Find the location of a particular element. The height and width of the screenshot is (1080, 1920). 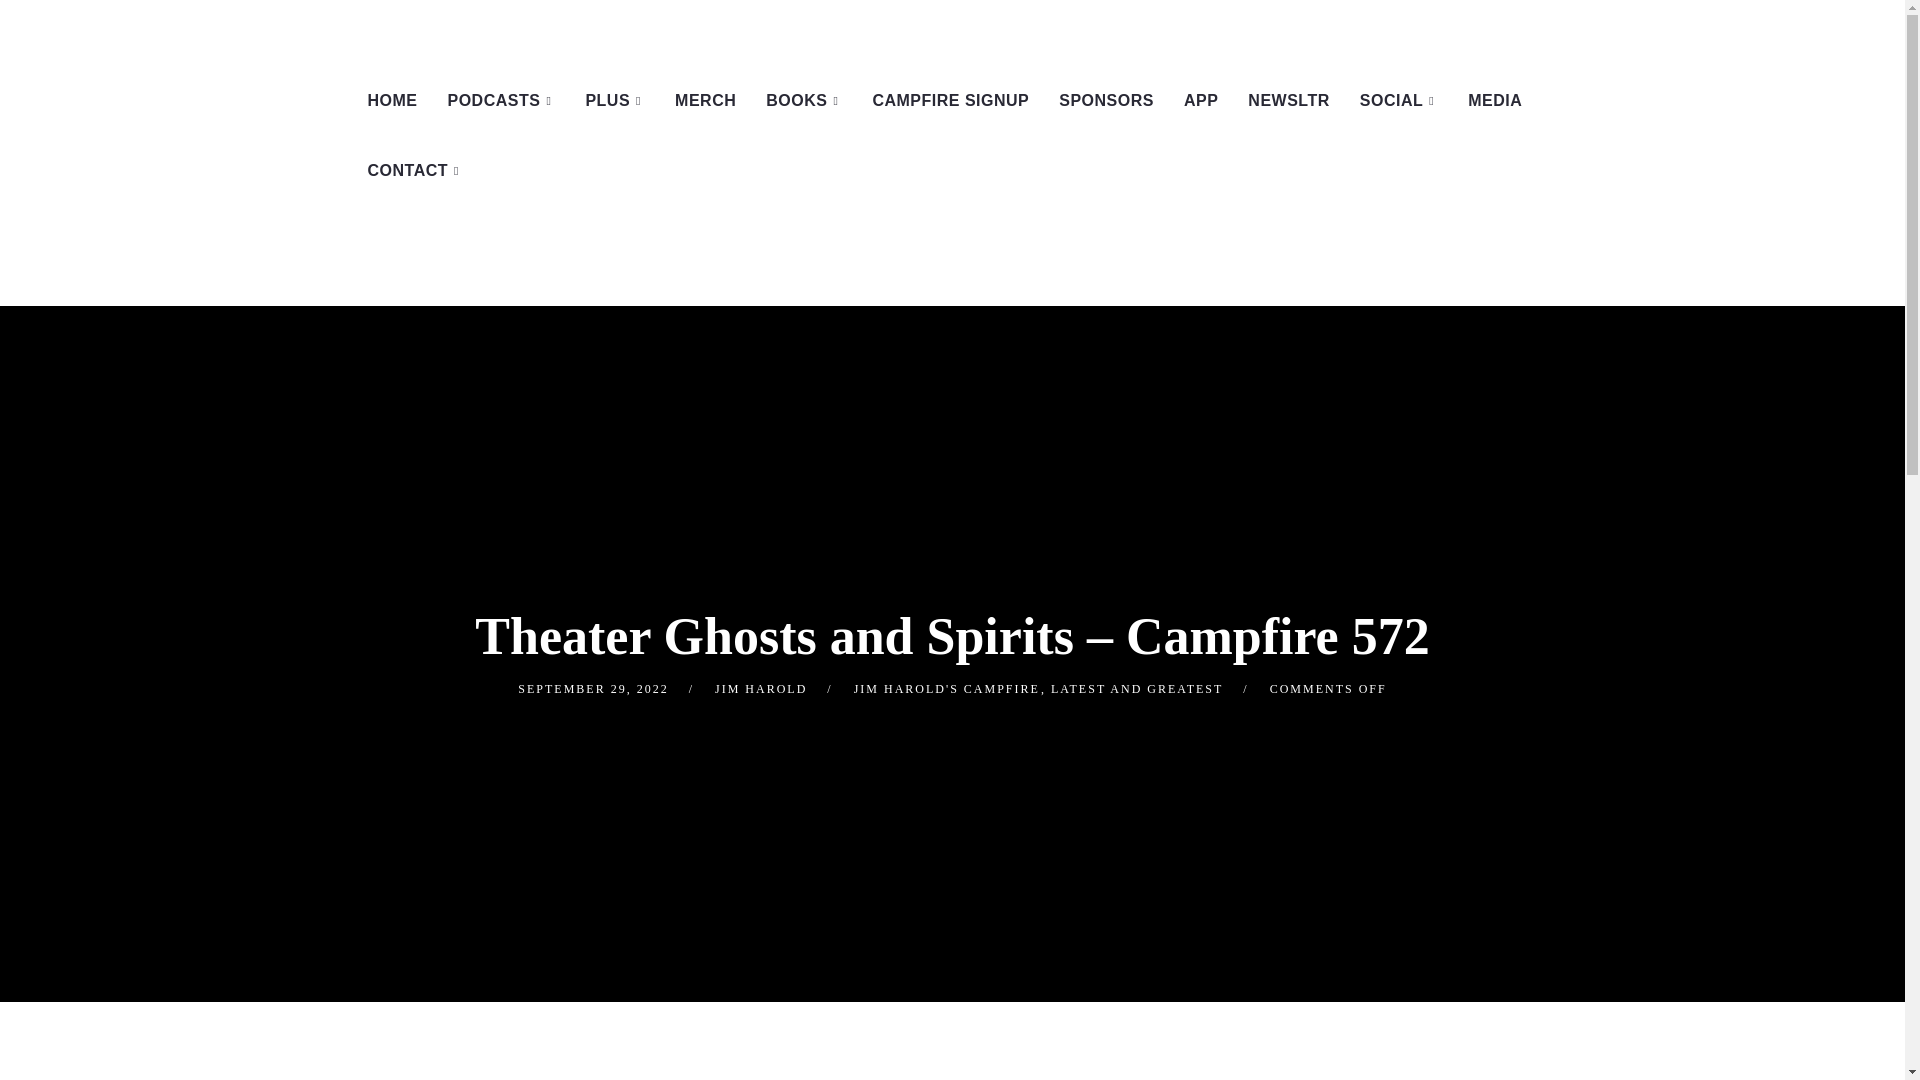

SOCIAL is located at coordinates (1399, 100).